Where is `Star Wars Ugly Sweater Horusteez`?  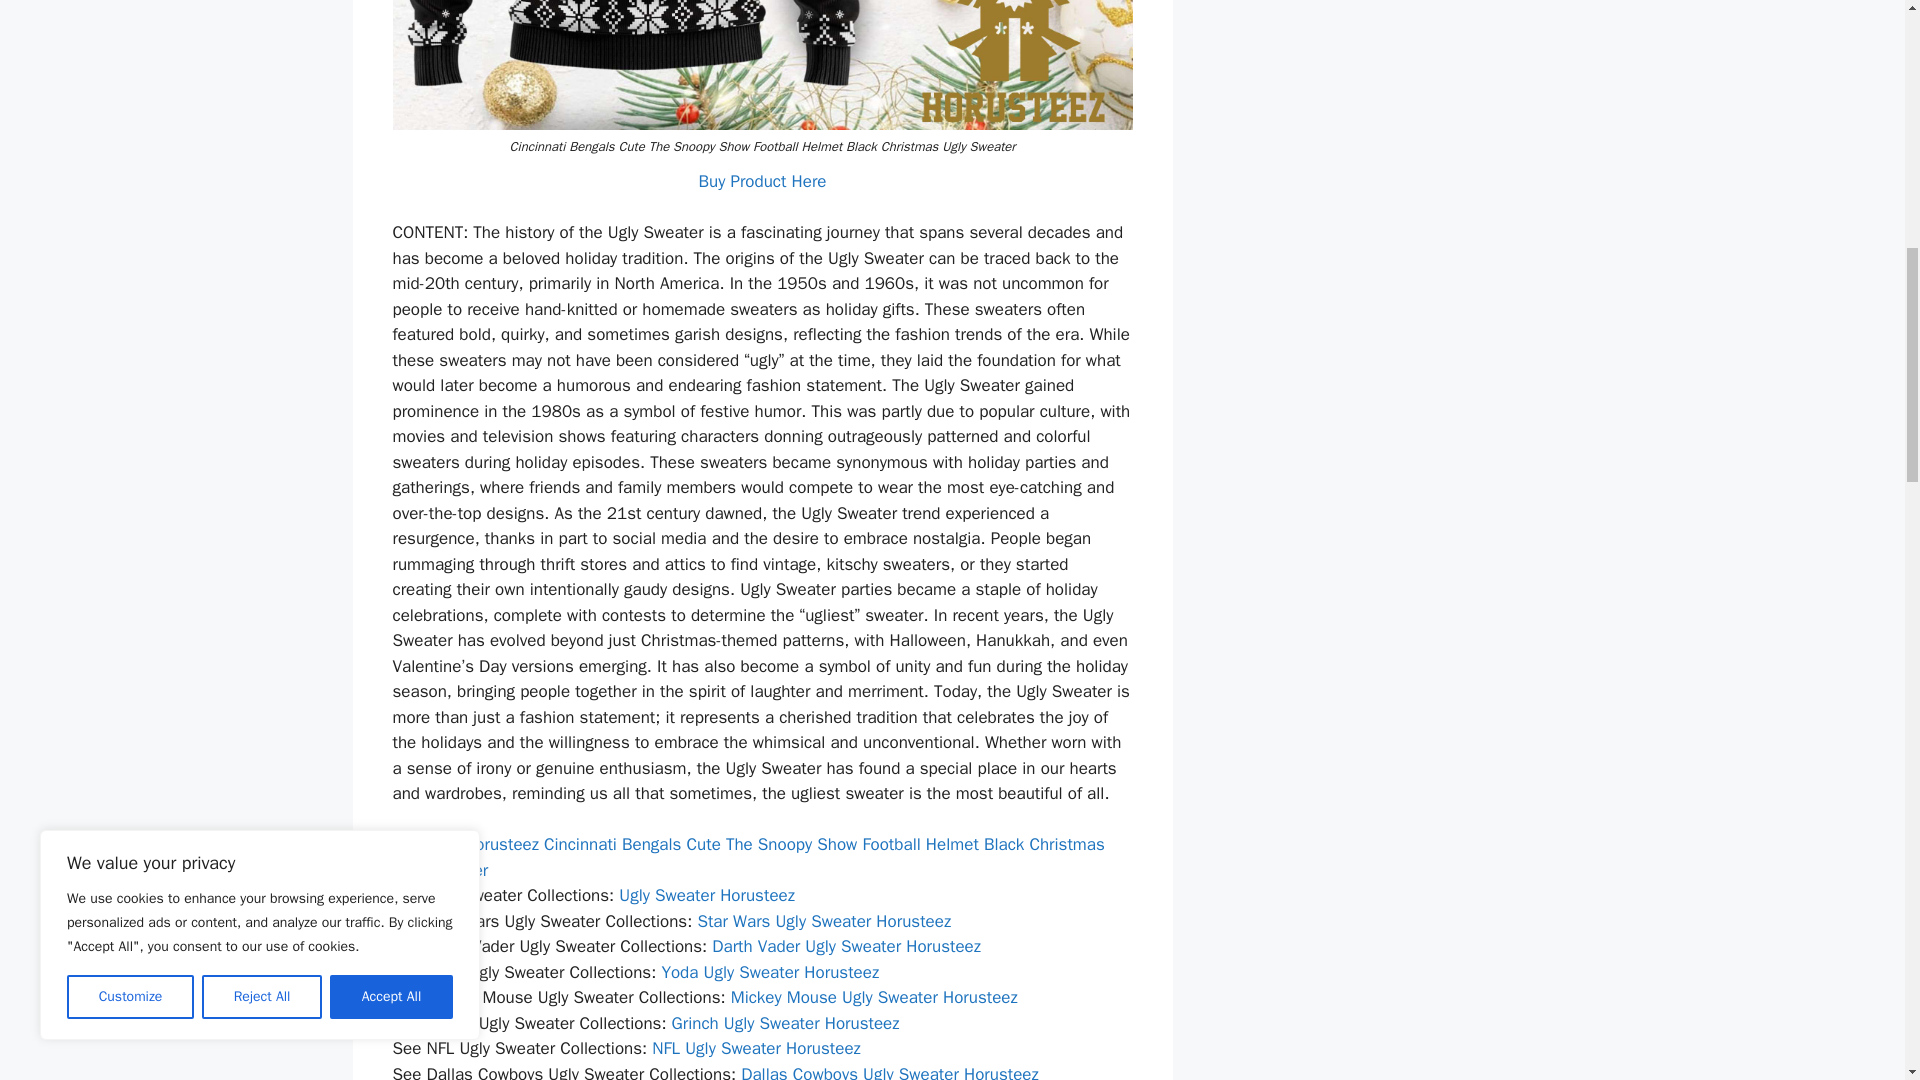 Star Wars Ugly Sweater Horusteez is located at coordinates (823, 922).